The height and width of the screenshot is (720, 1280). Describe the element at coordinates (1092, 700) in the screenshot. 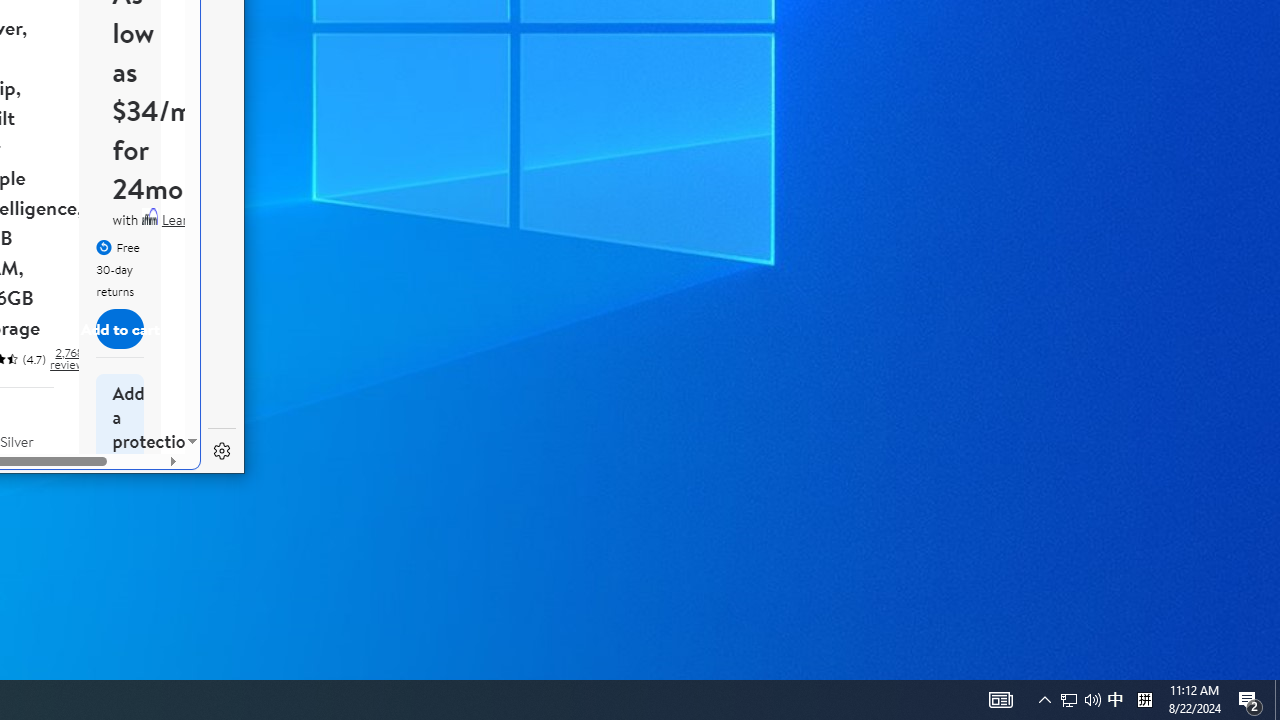

I see `Q2790: 100%` at that location.